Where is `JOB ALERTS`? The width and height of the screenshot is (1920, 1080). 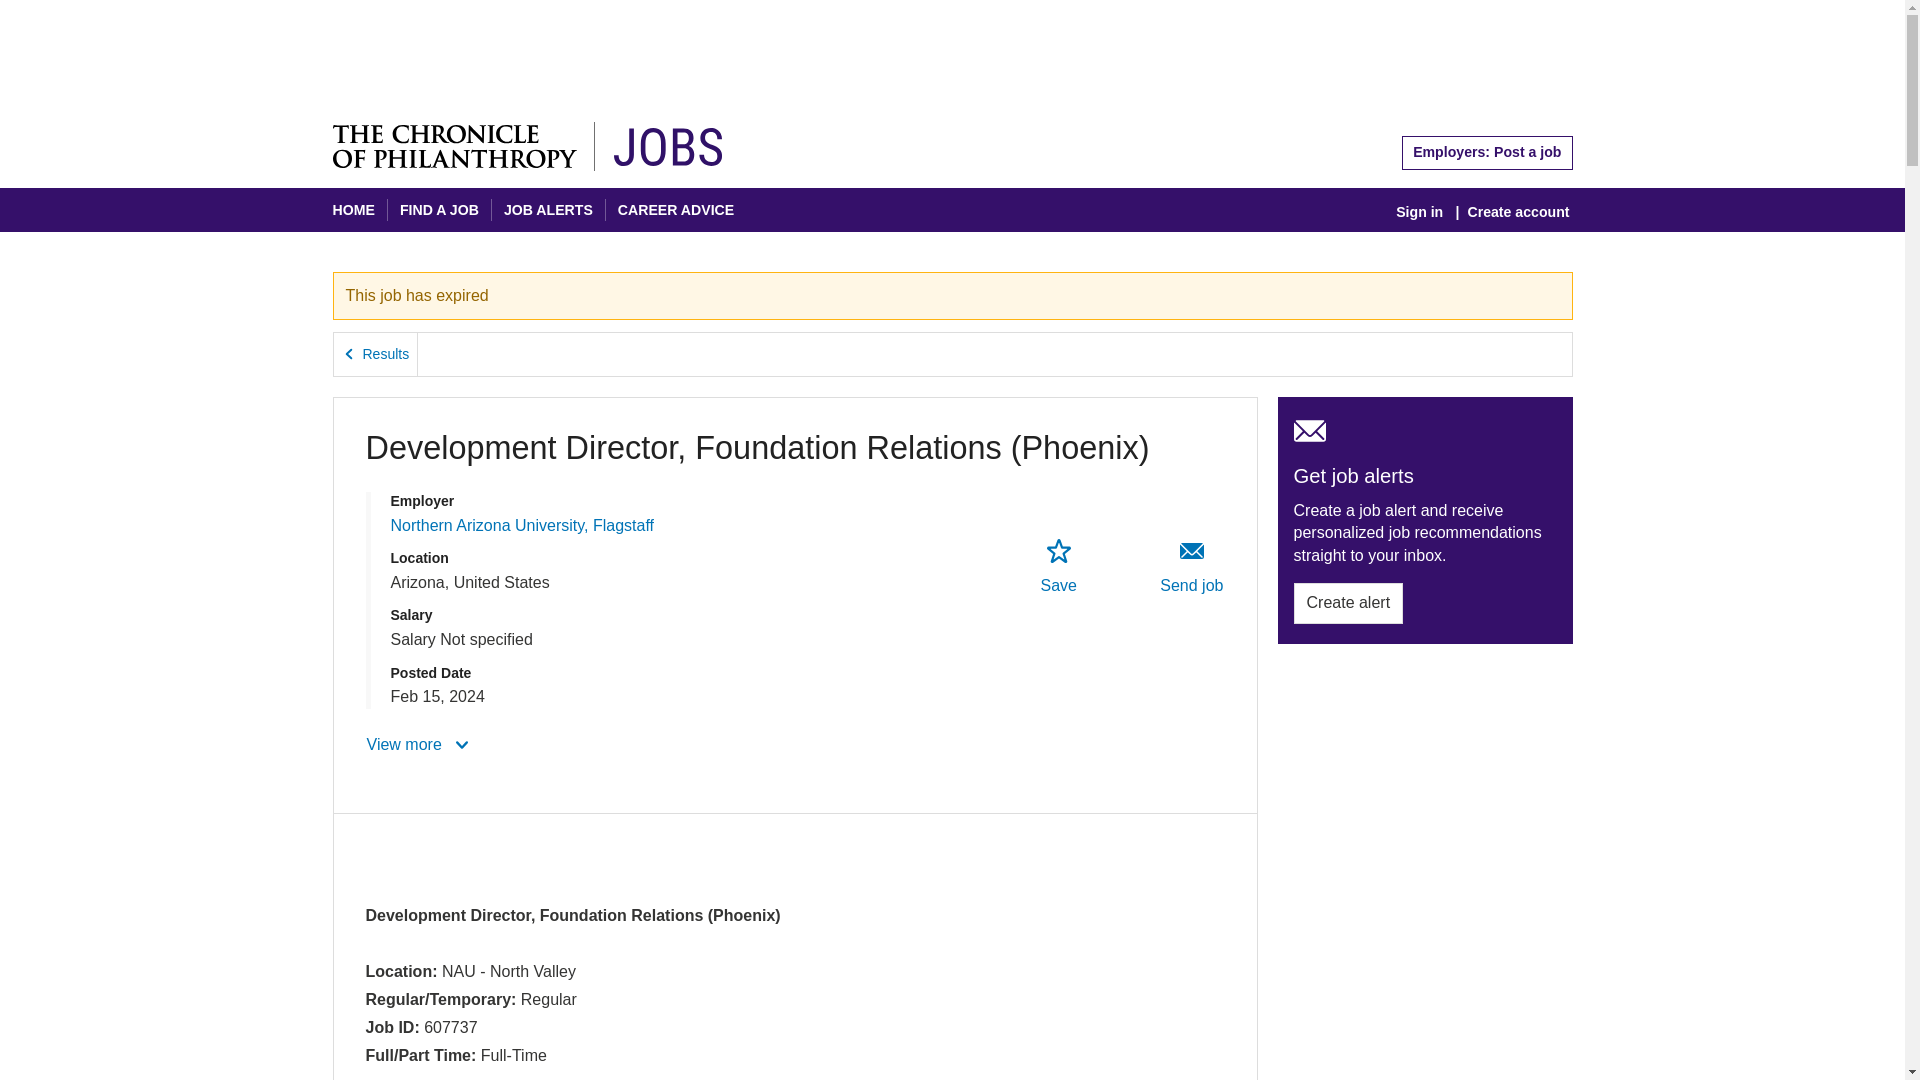
JOB ALERTS is located at coordinates (548, 211).